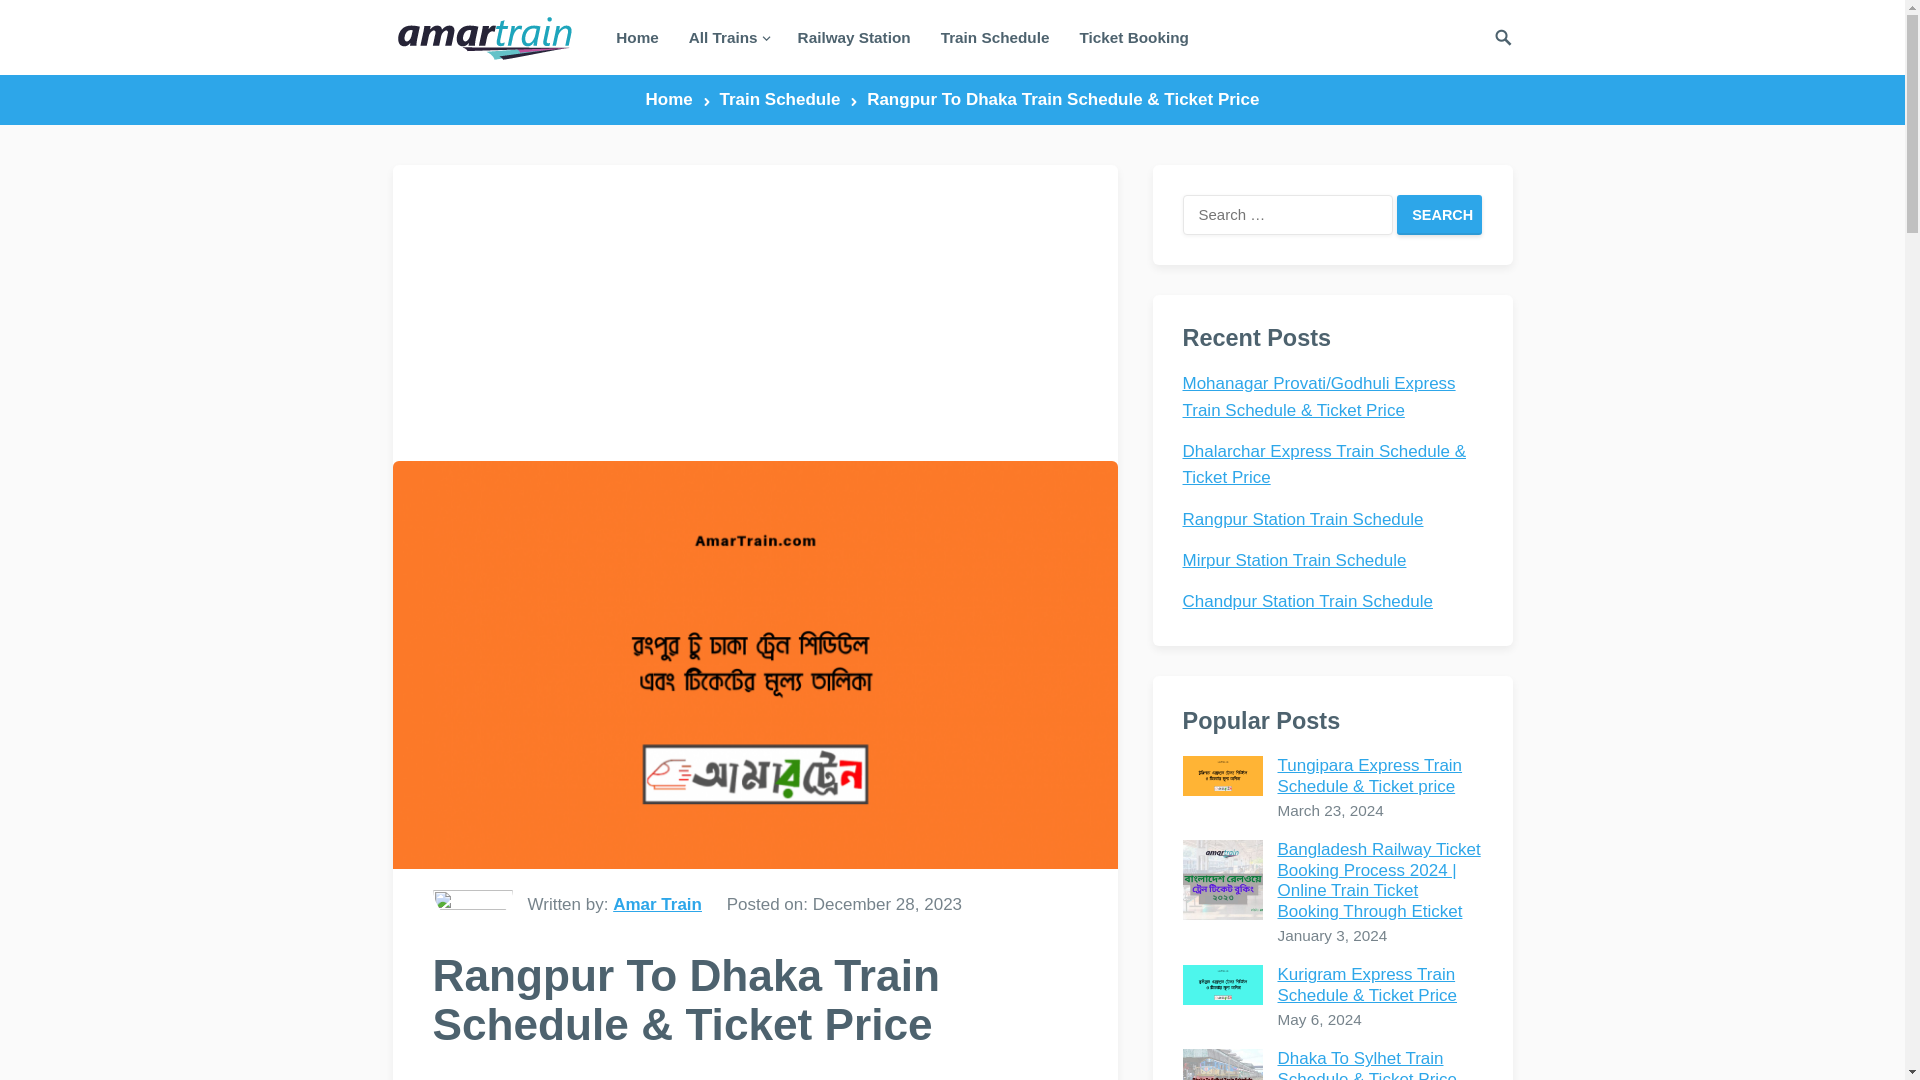 The width and height of the screenshot is (1920, 1080). What do you see at coordinates (657, 904) in the screenshot?
I see `Posts by Amar Train` at bounding box center [657, 904].